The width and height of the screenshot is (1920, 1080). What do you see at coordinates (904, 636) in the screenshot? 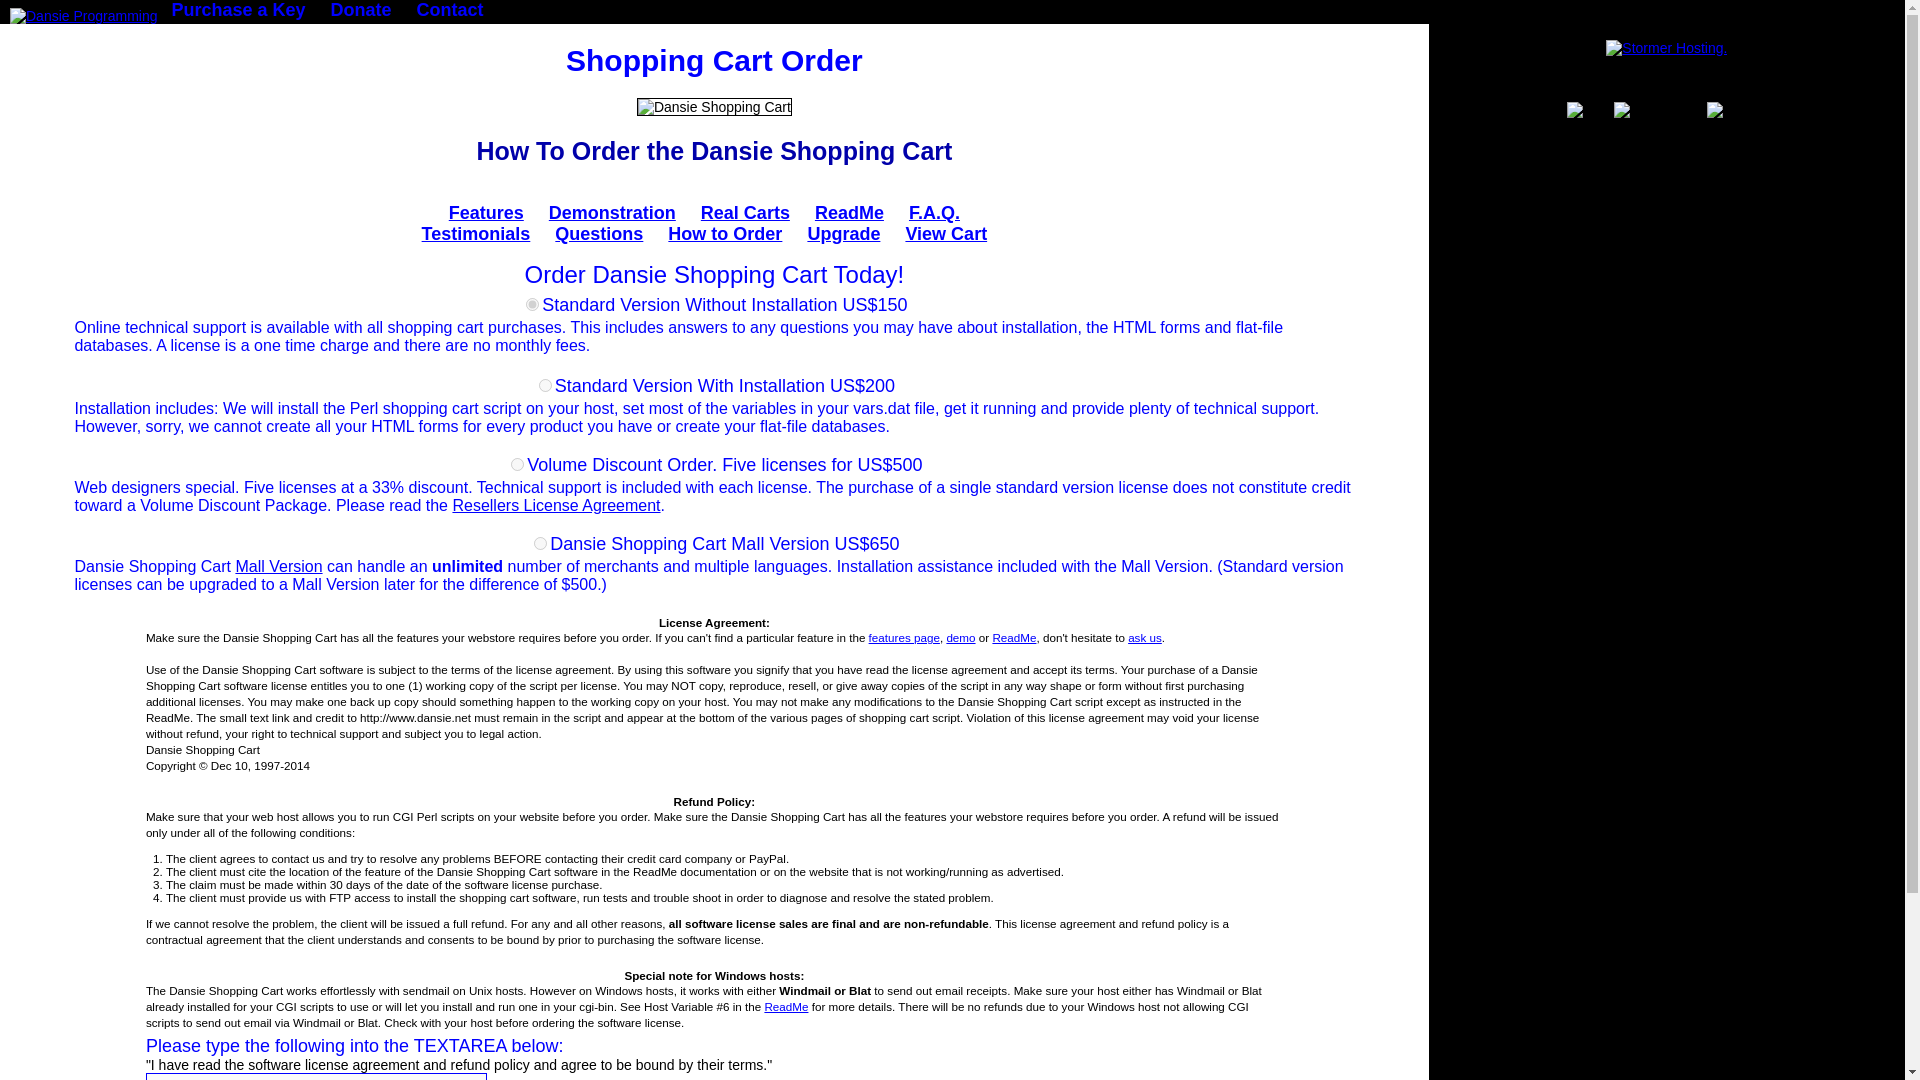
I see `features page` at bounding box center [904, 636].